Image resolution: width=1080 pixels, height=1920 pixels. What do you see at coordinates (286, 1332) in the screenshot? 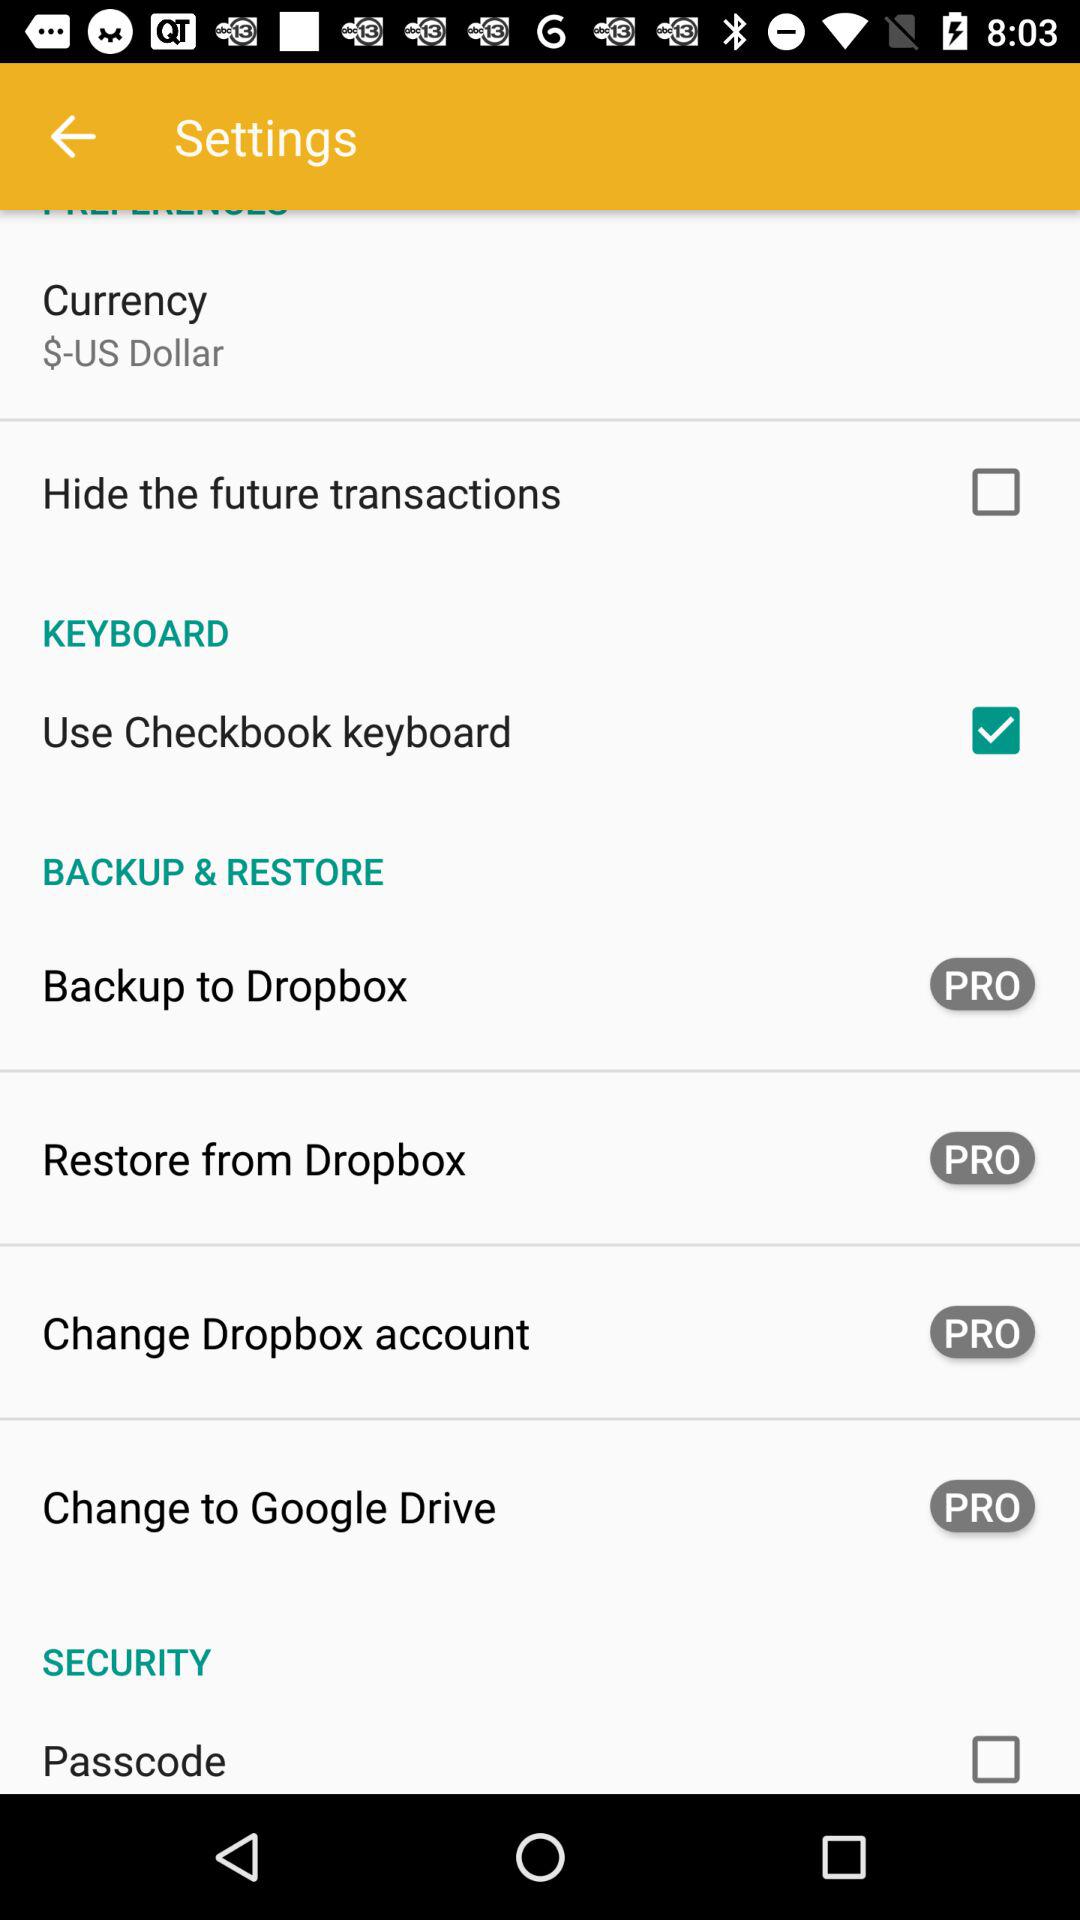
I see `flip until the change dropbox account icon` at bounding box center [286, 1332].